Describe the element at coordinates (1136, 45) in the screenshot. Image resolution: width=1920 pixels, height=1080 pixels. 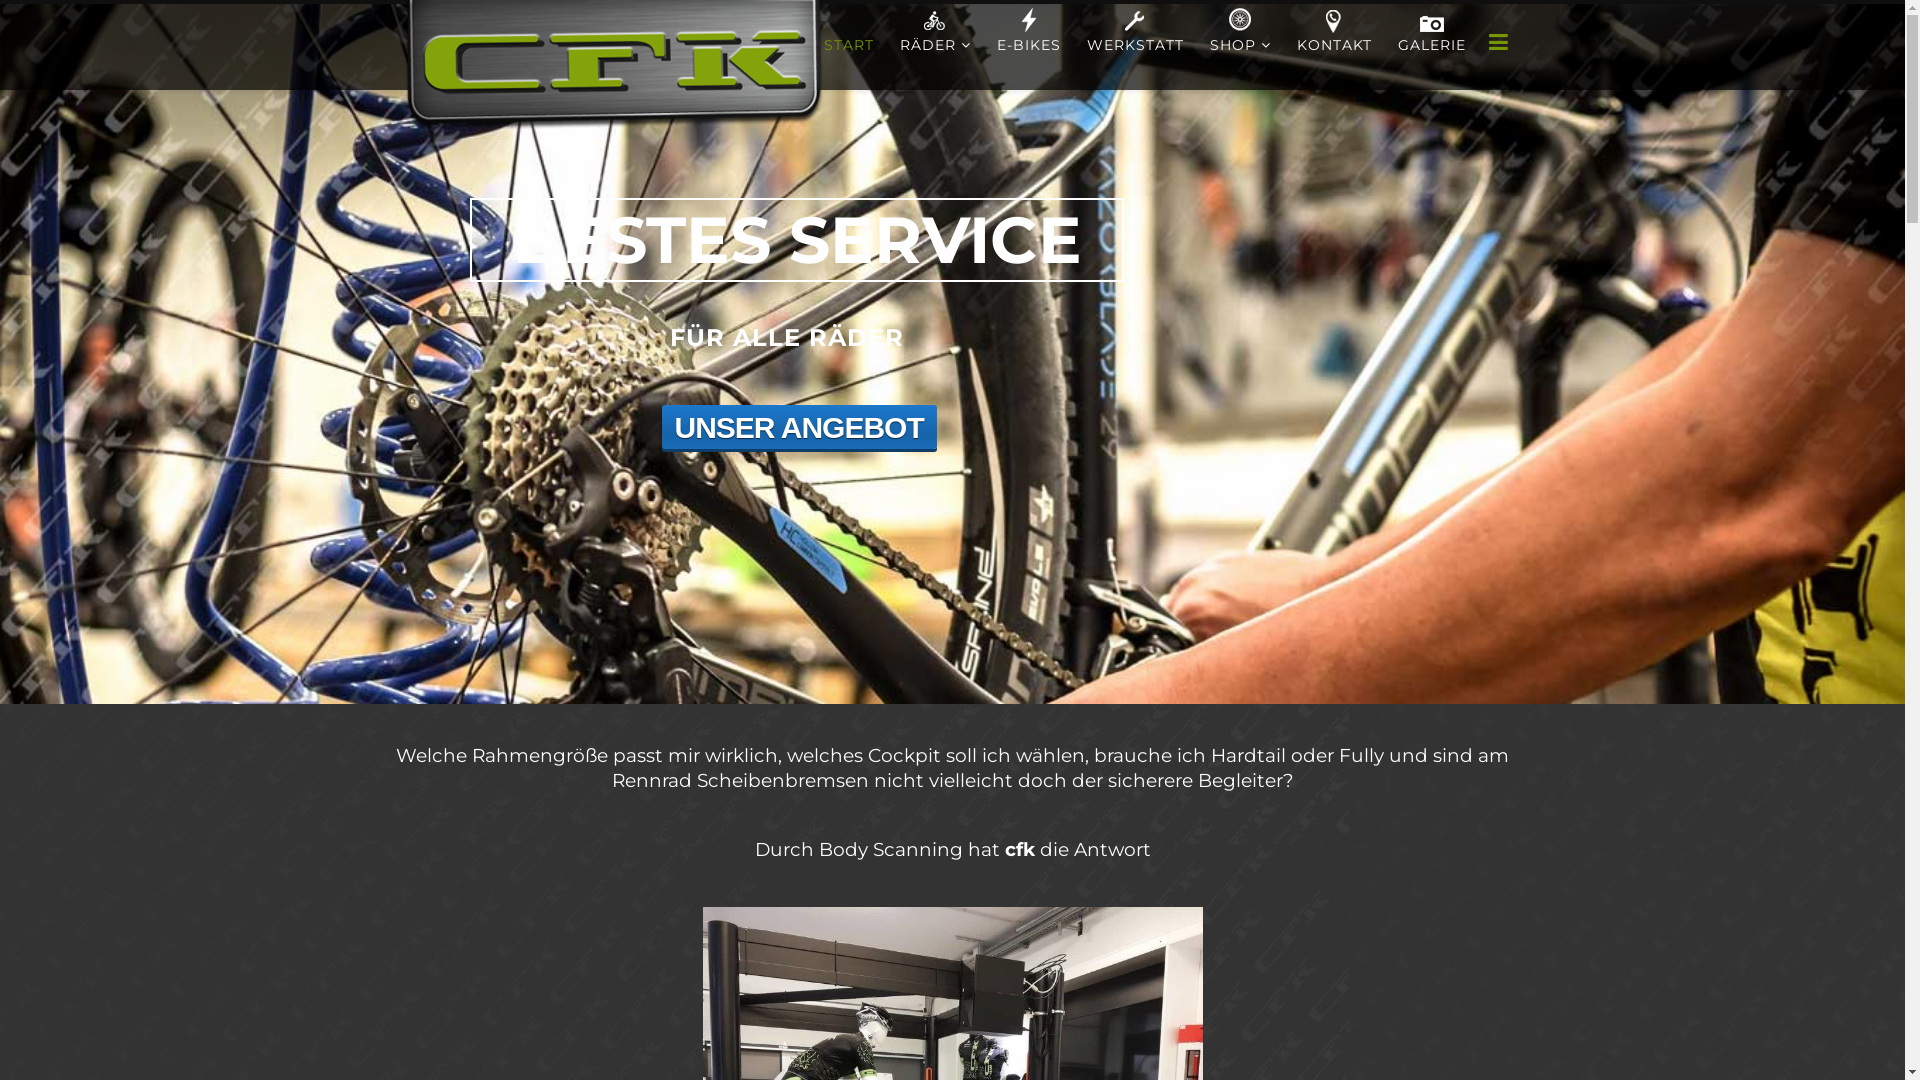
I see `WERKSTATT` at that location.